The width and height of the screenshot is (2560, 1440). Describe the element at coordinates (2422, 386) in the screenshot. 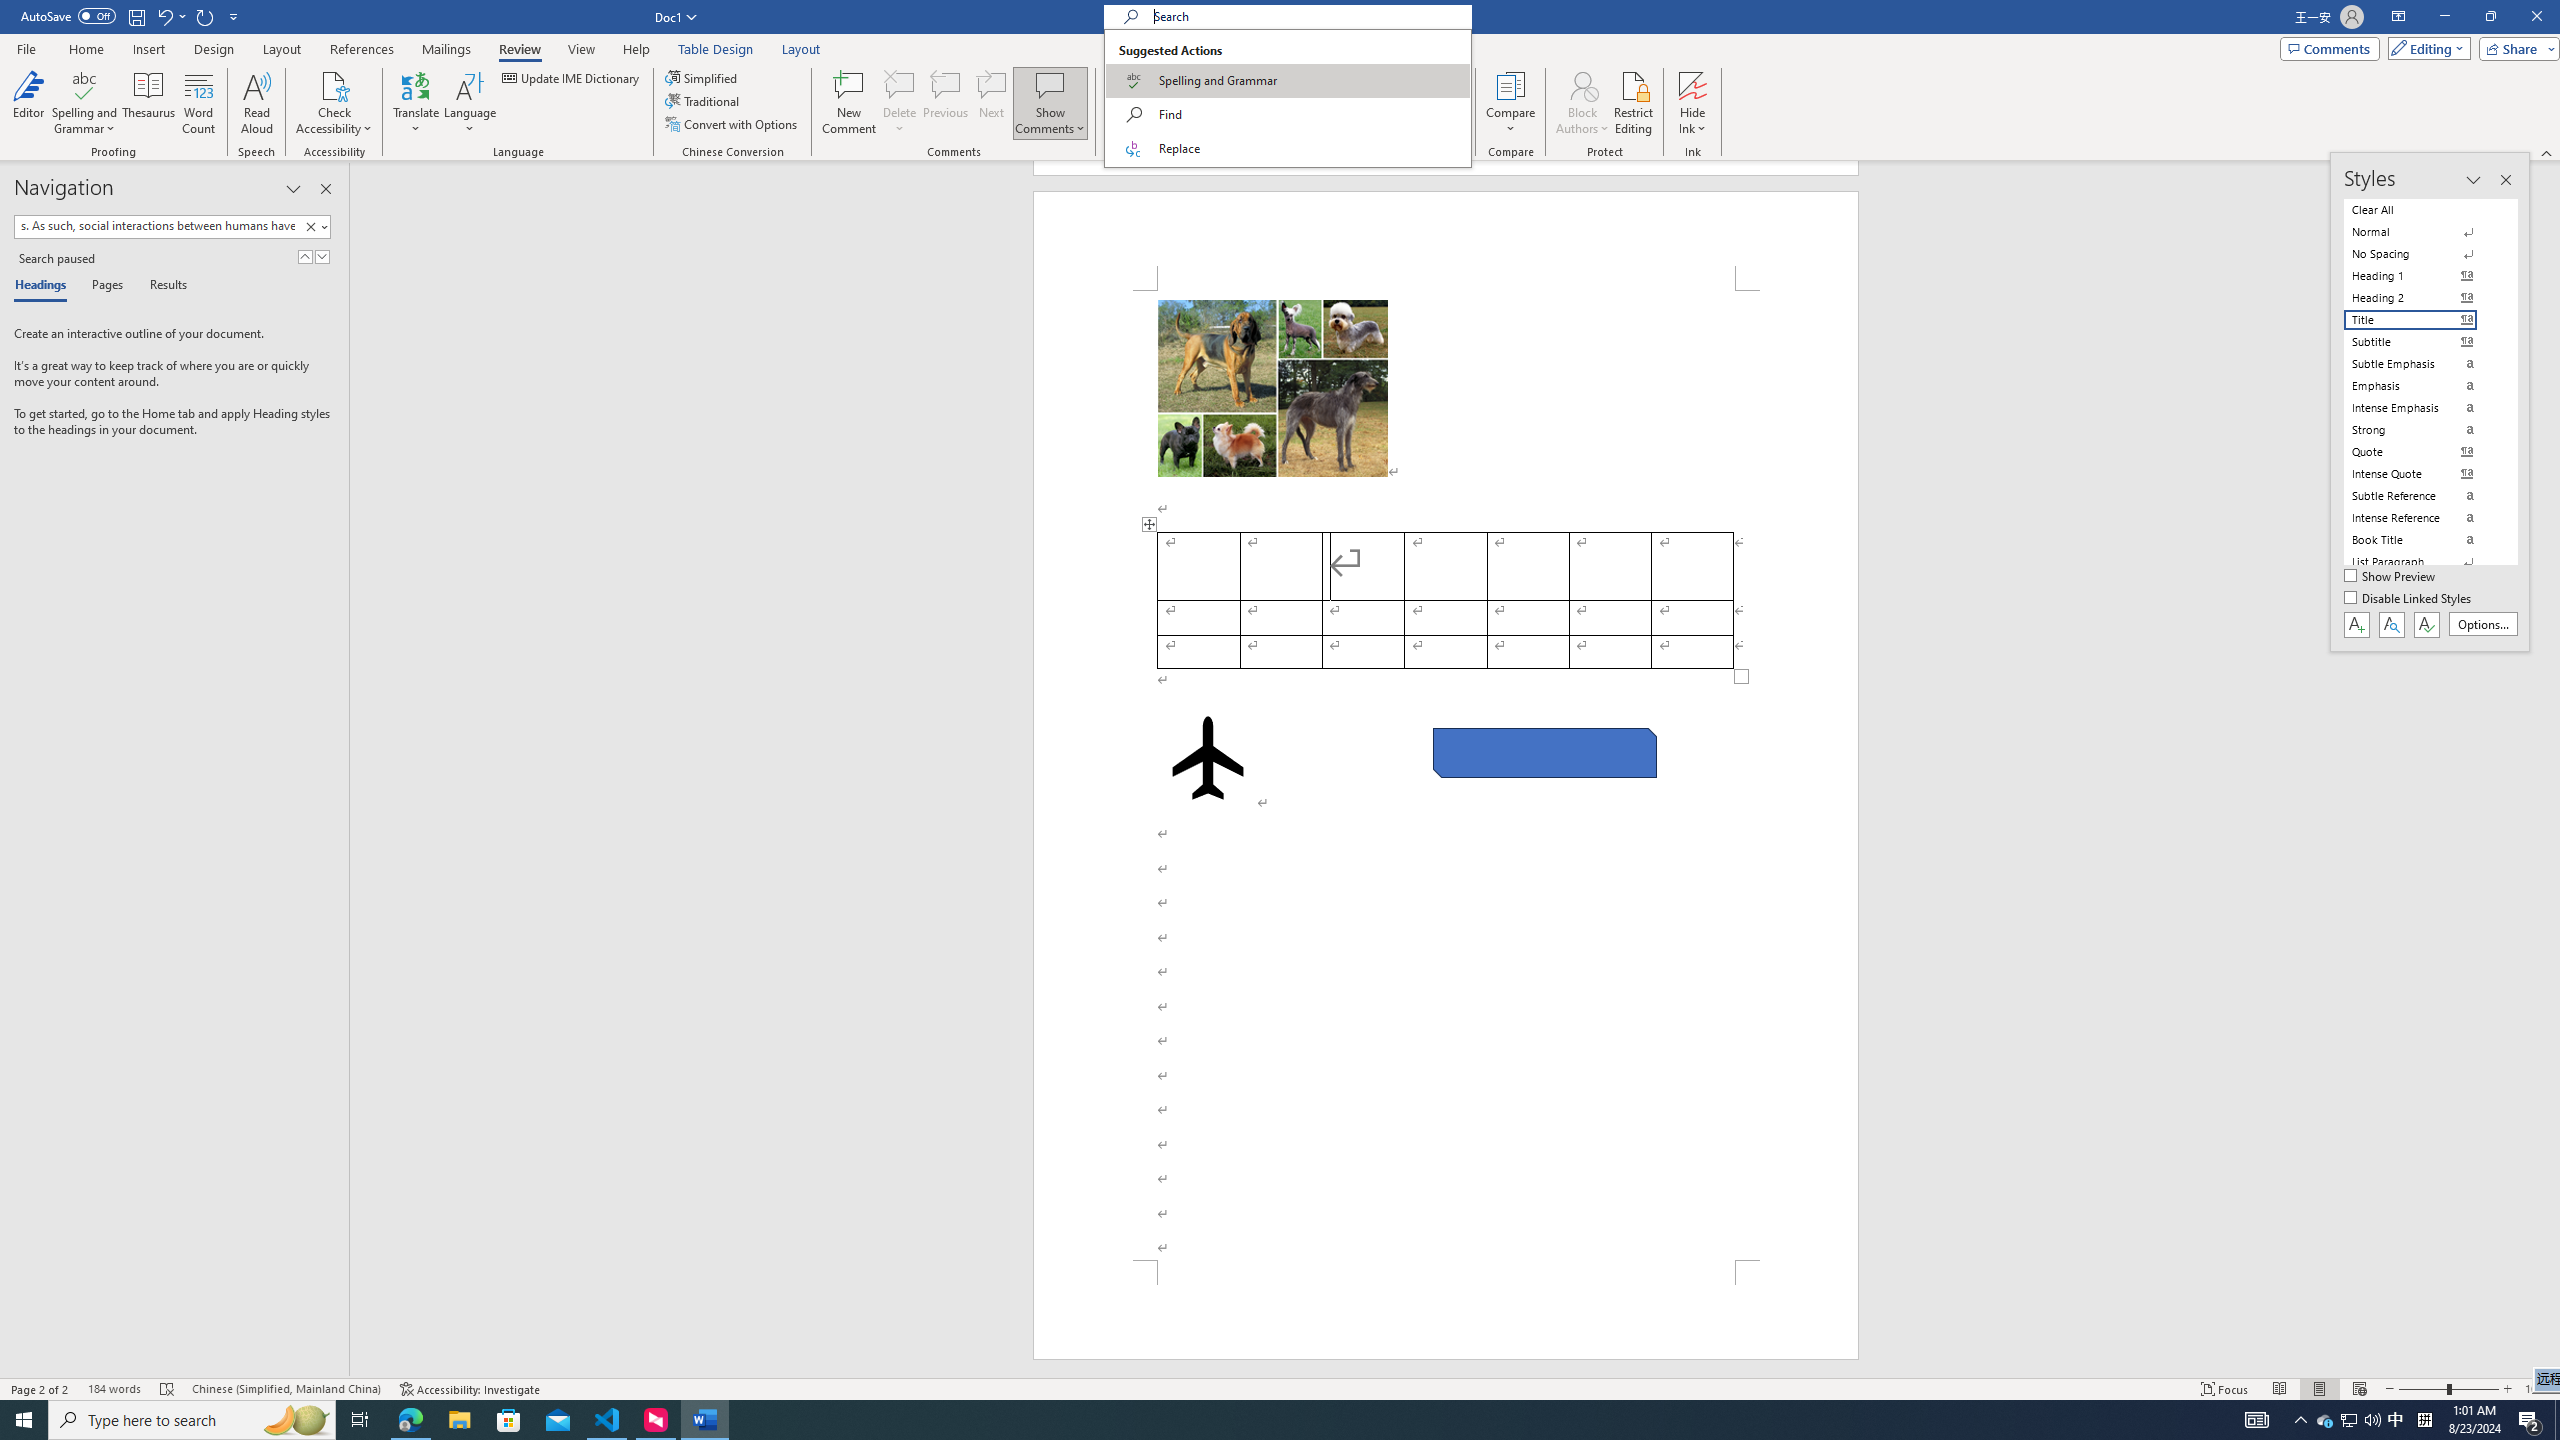

I see `Emphasis` at that location.